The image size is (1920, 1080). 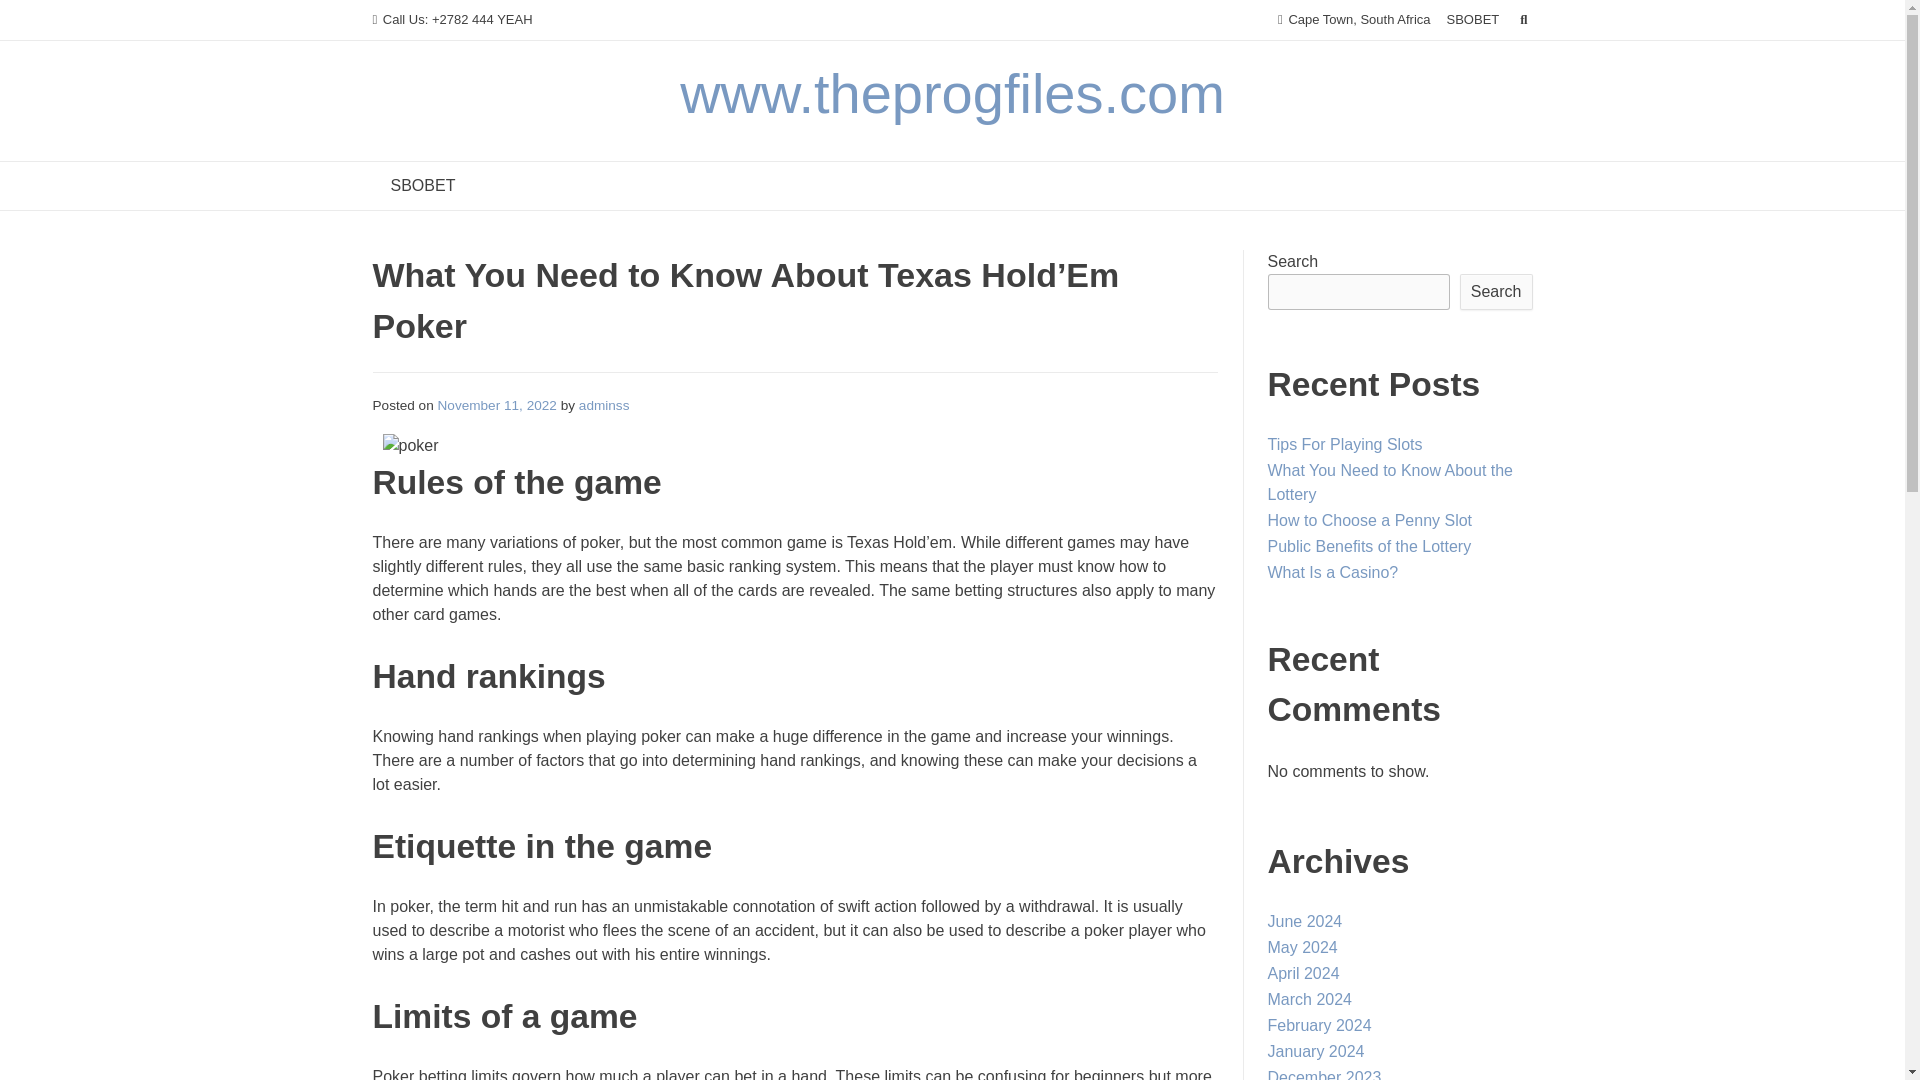 I want to click on Search, so click(x=36, y=18).